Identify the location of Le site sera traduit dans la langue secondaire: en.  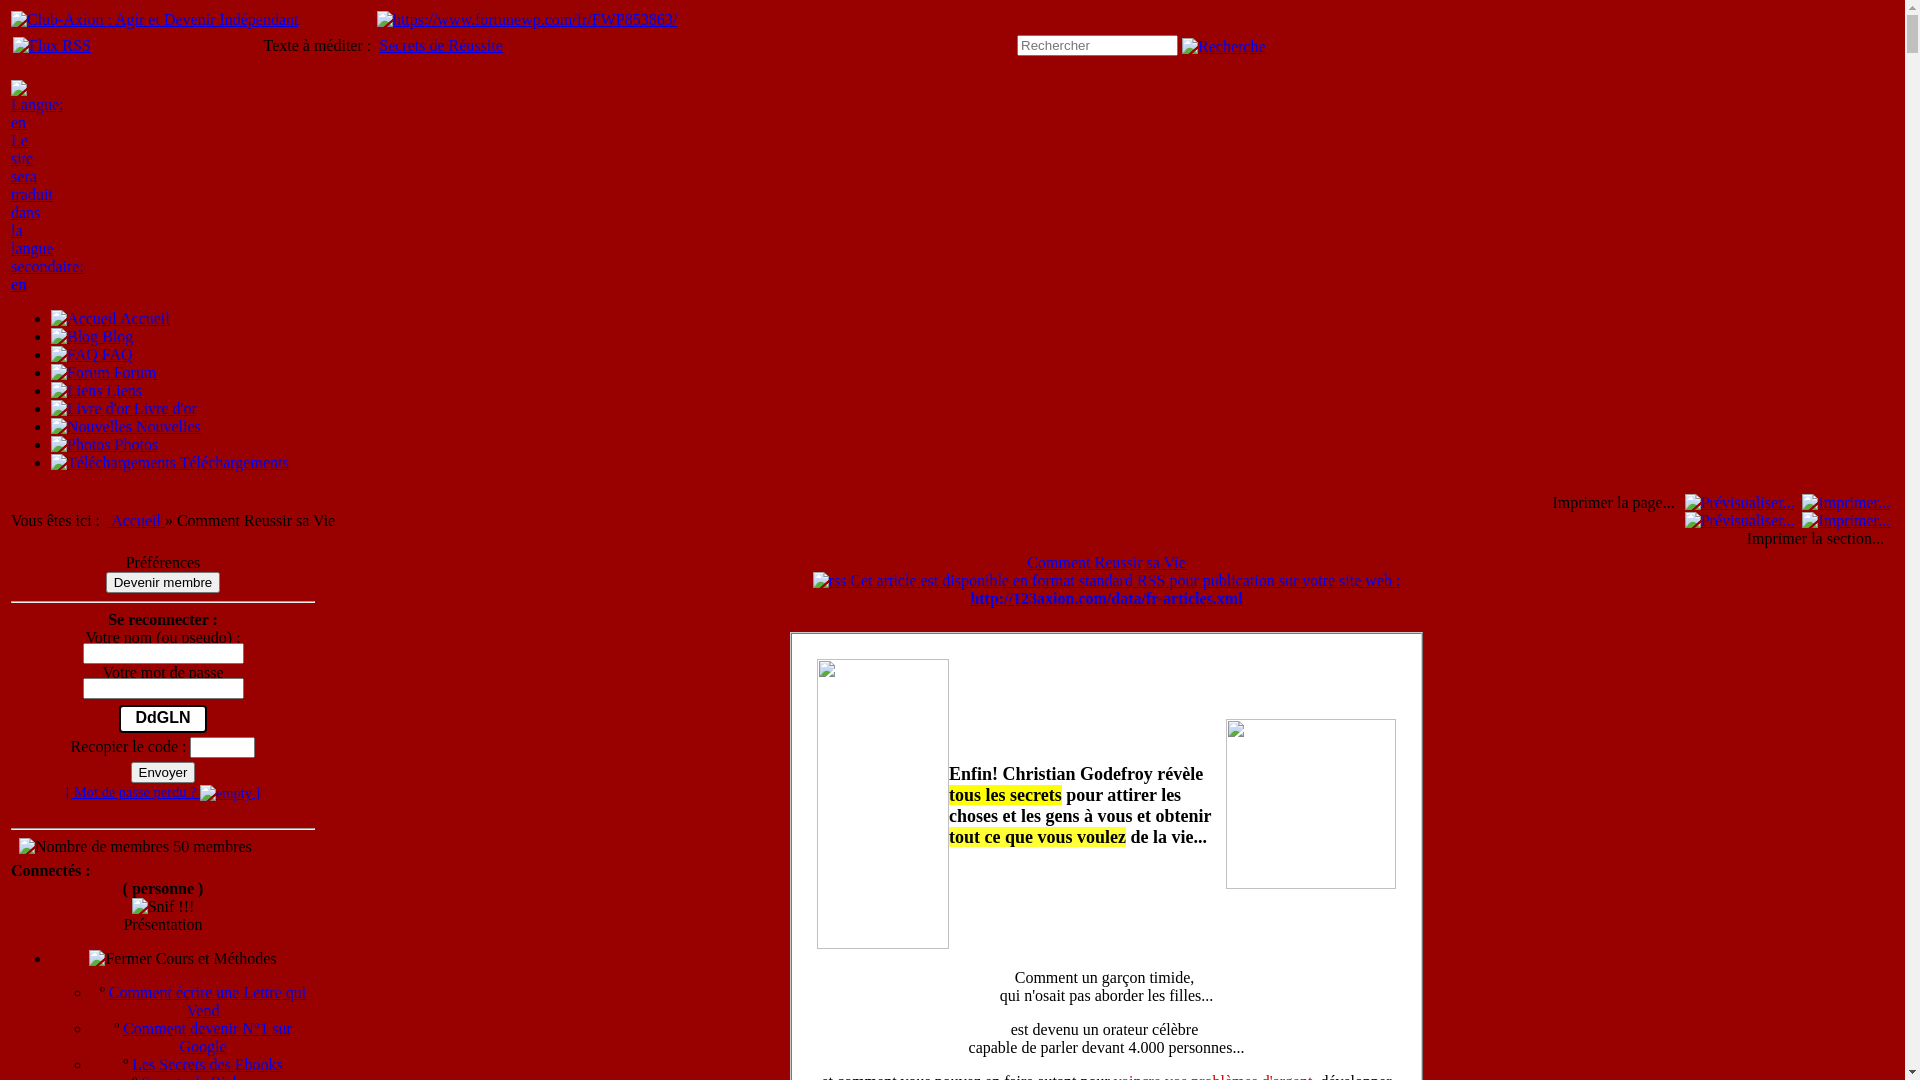
(48, 194).